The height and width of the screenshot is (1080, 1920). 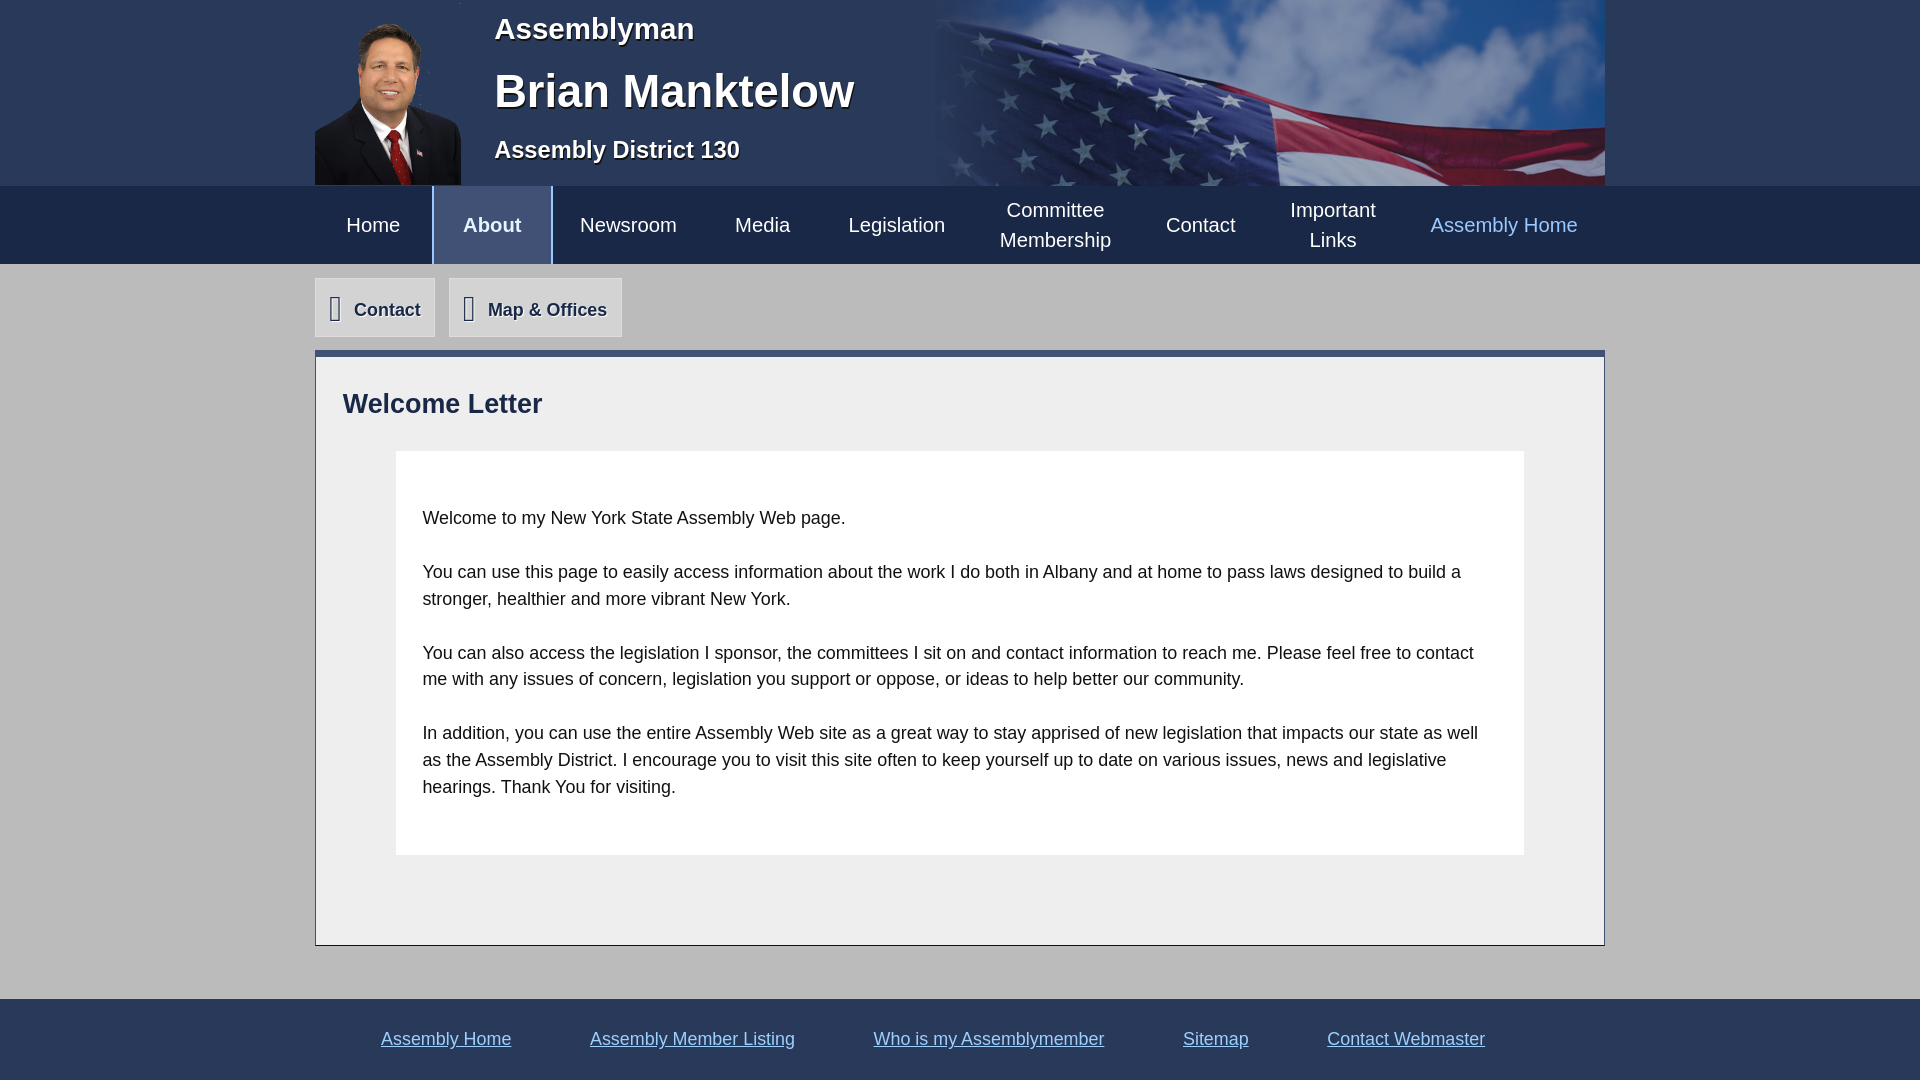 I want to click on Home, so click(x=373, y=224).